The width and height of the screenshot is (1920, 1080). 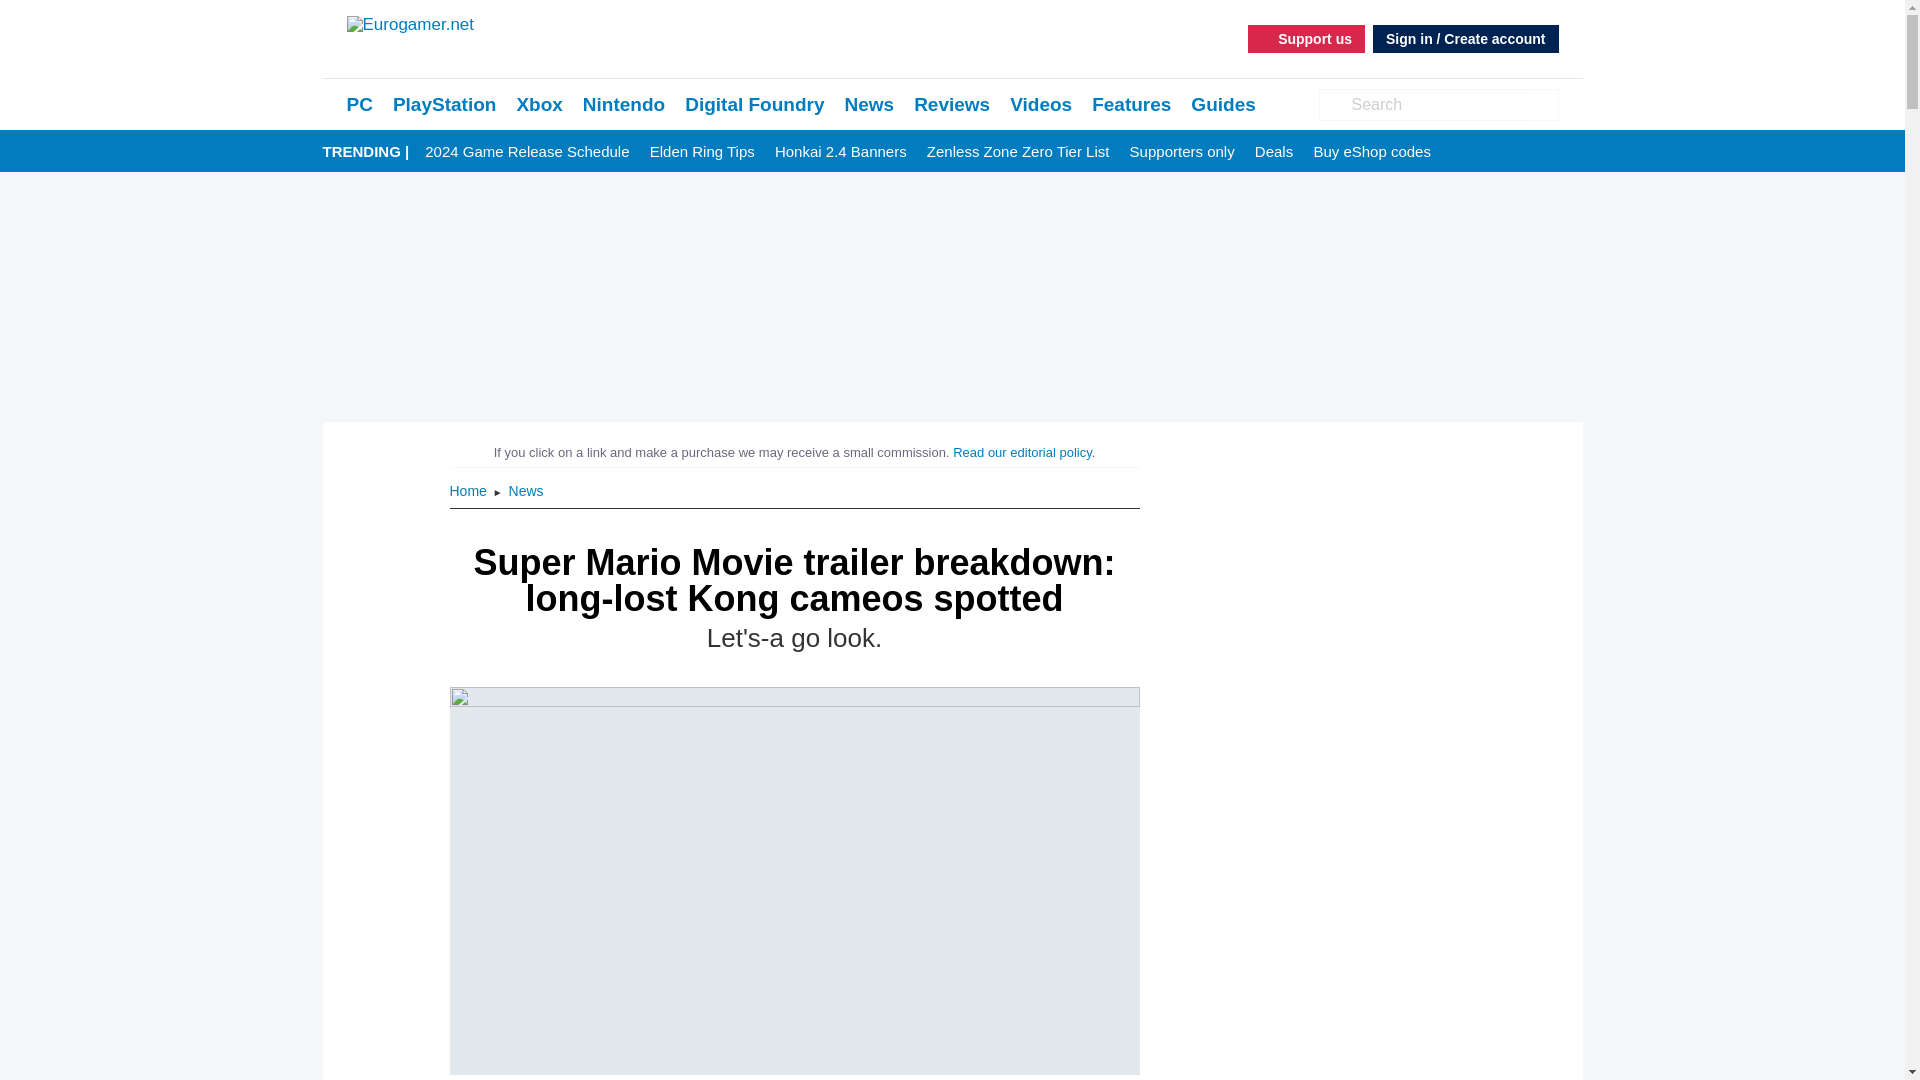 I want to click on News, so click(x=869, y=104).